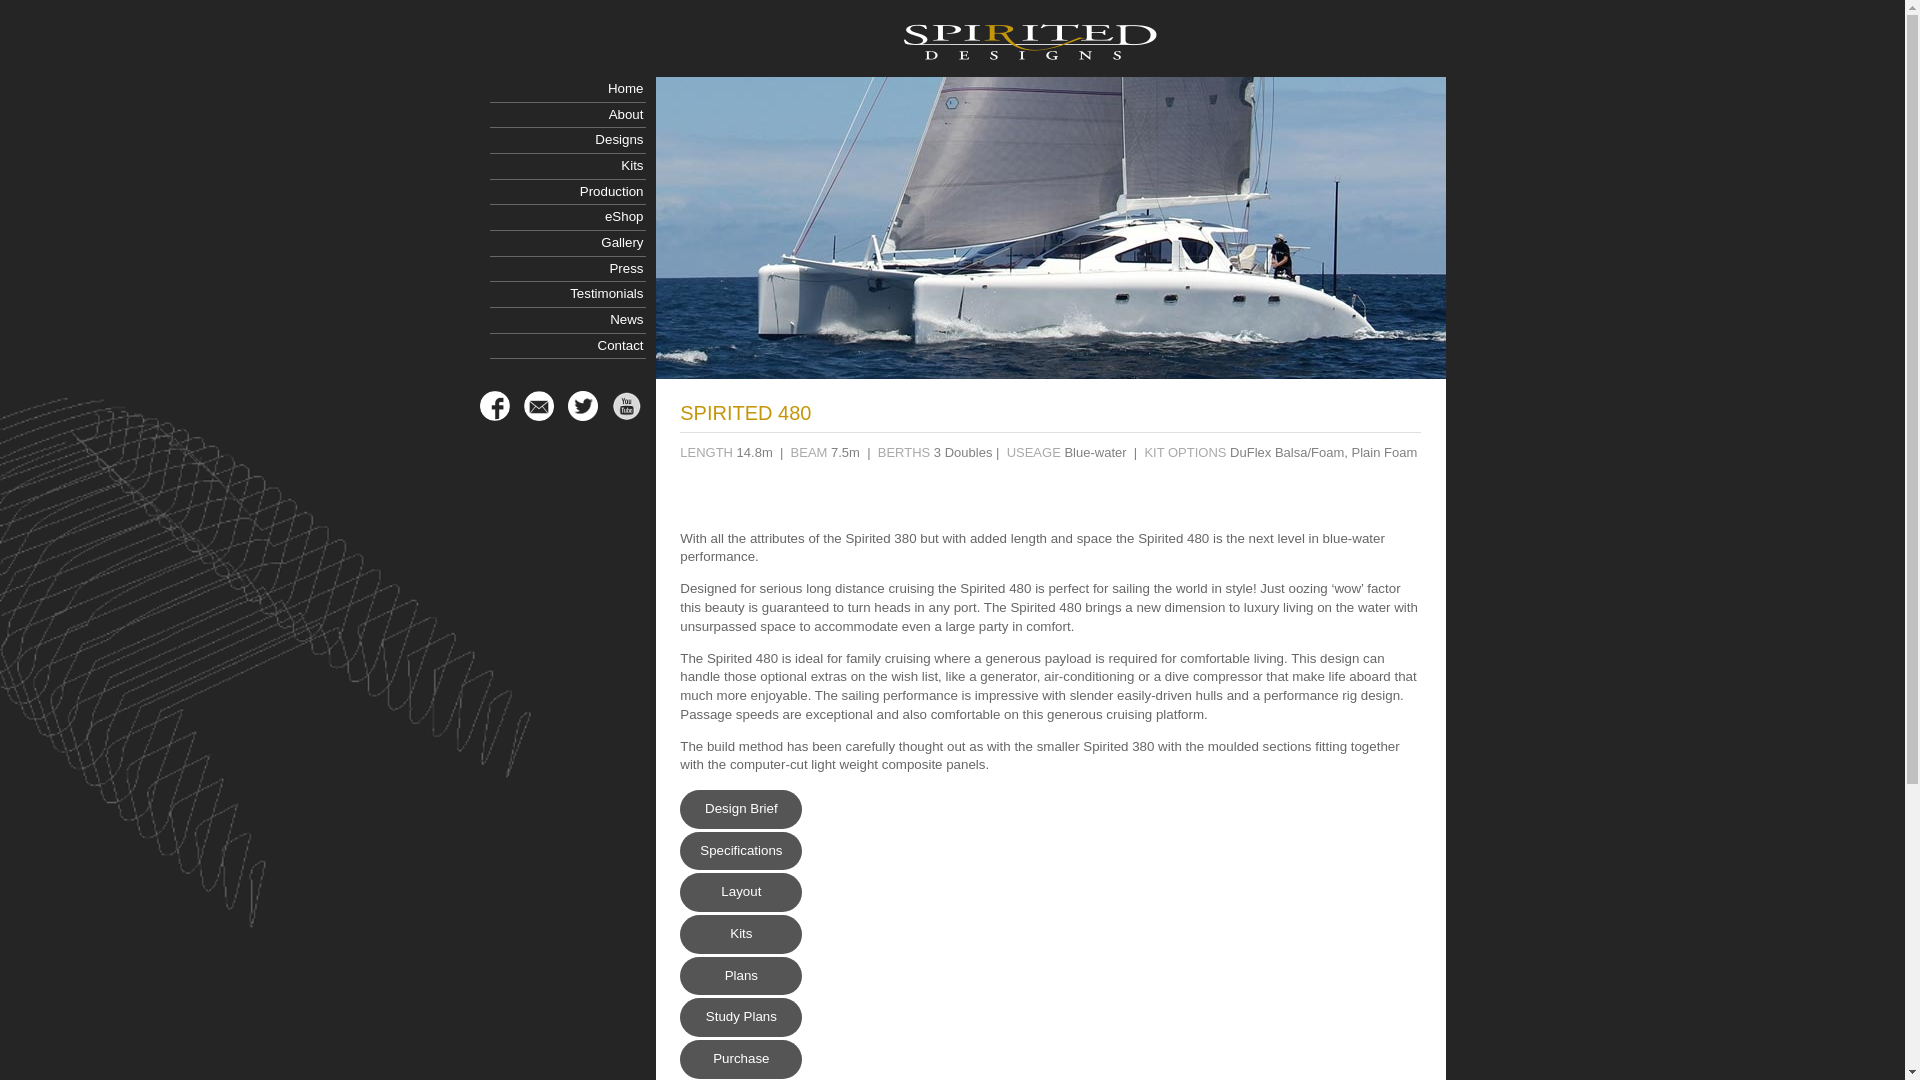 This screenshot has width=1920, height=1080. What do you see at coordinates (740, 892) in the screenshot?
I see `Layout` at bounding box center [740, 892].